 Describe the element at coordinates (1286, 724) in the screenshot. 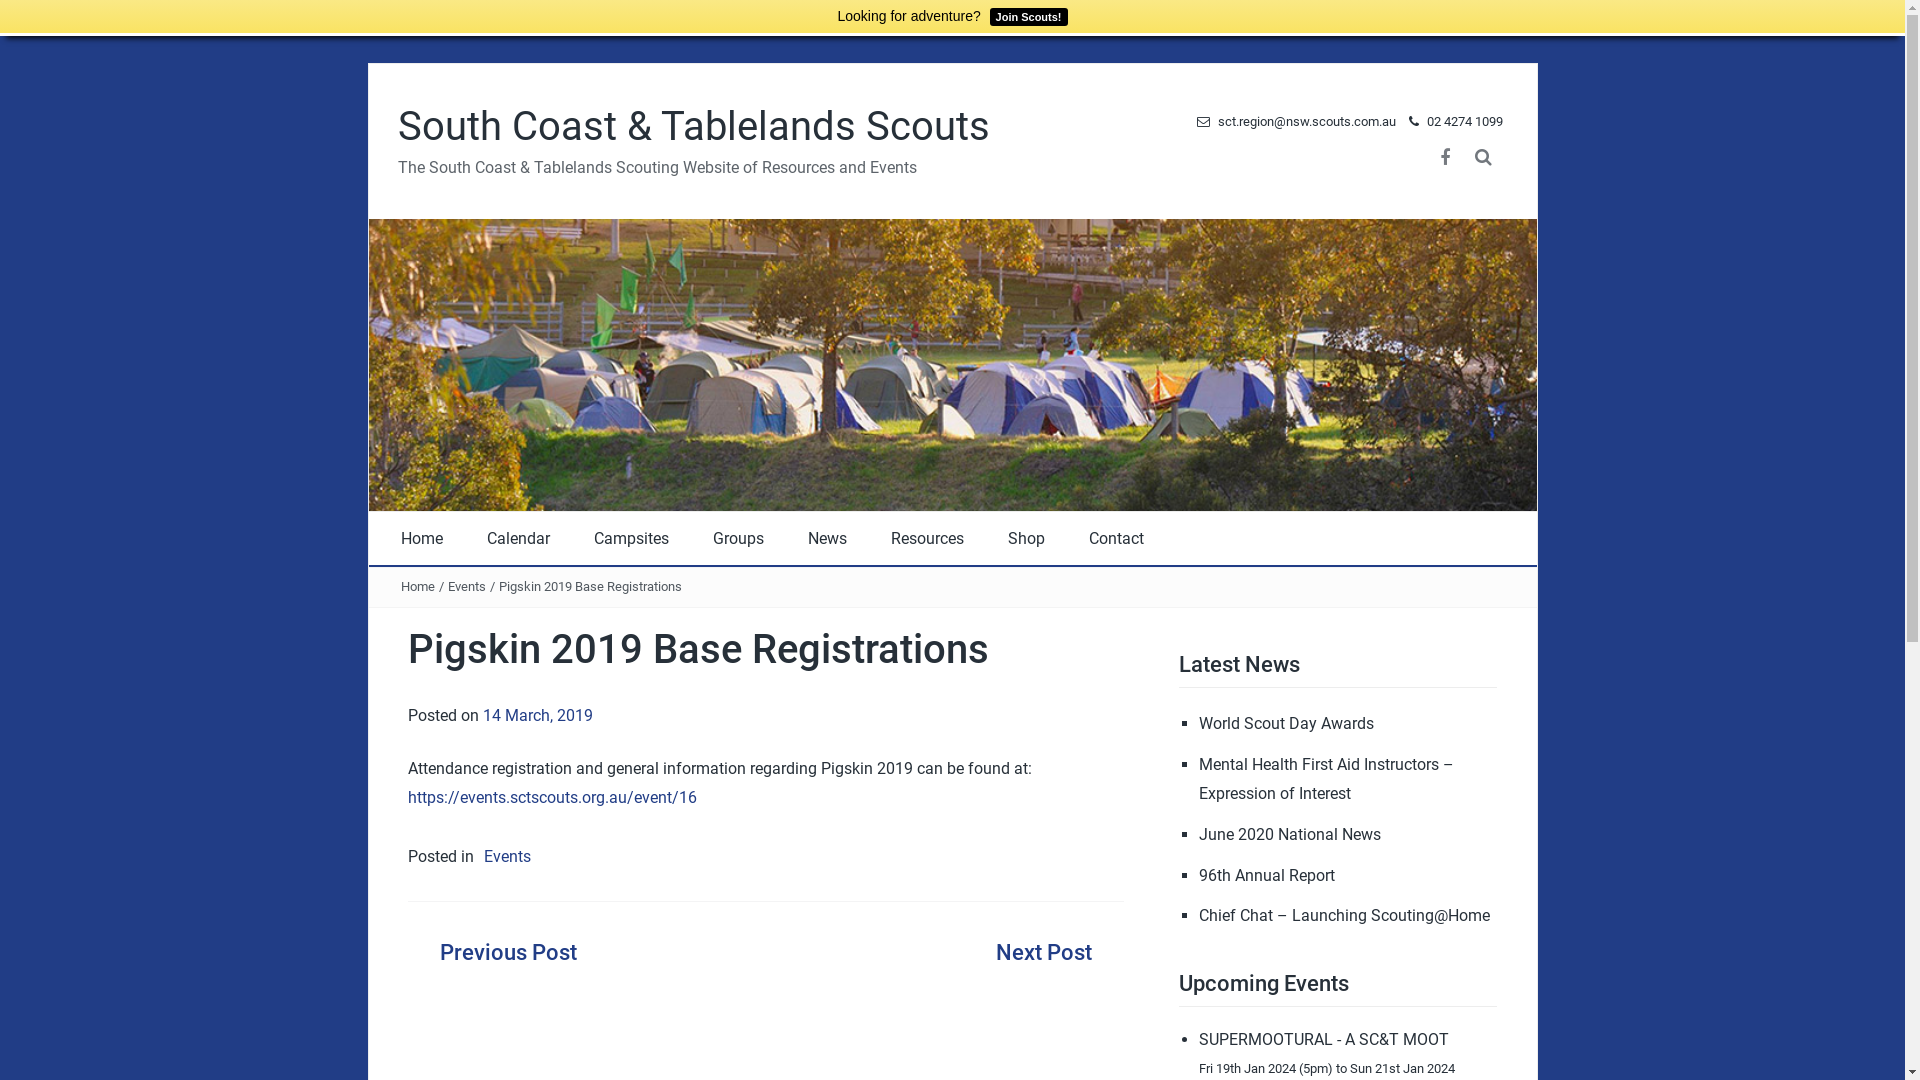

I see `World Scout Day Awards` at that location.